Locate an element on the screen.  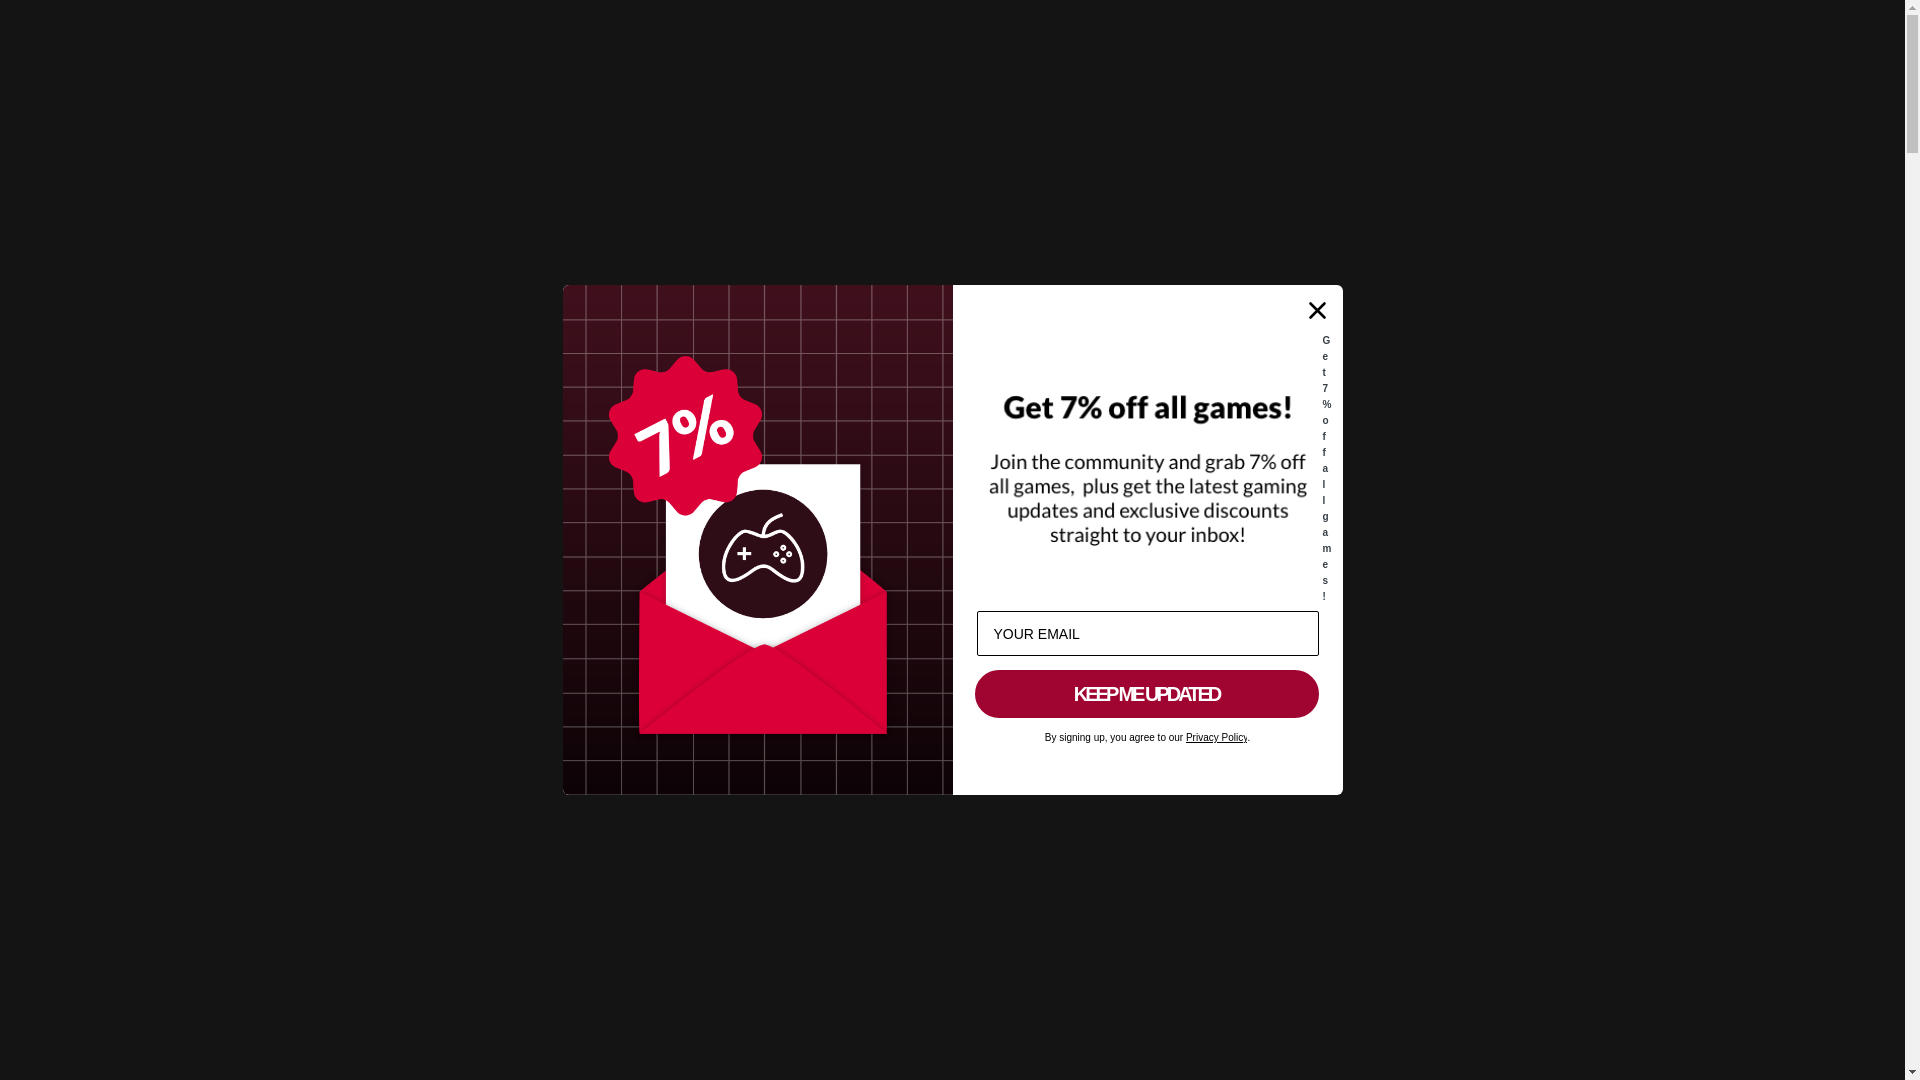
more is located at coordinates (1776, 70).